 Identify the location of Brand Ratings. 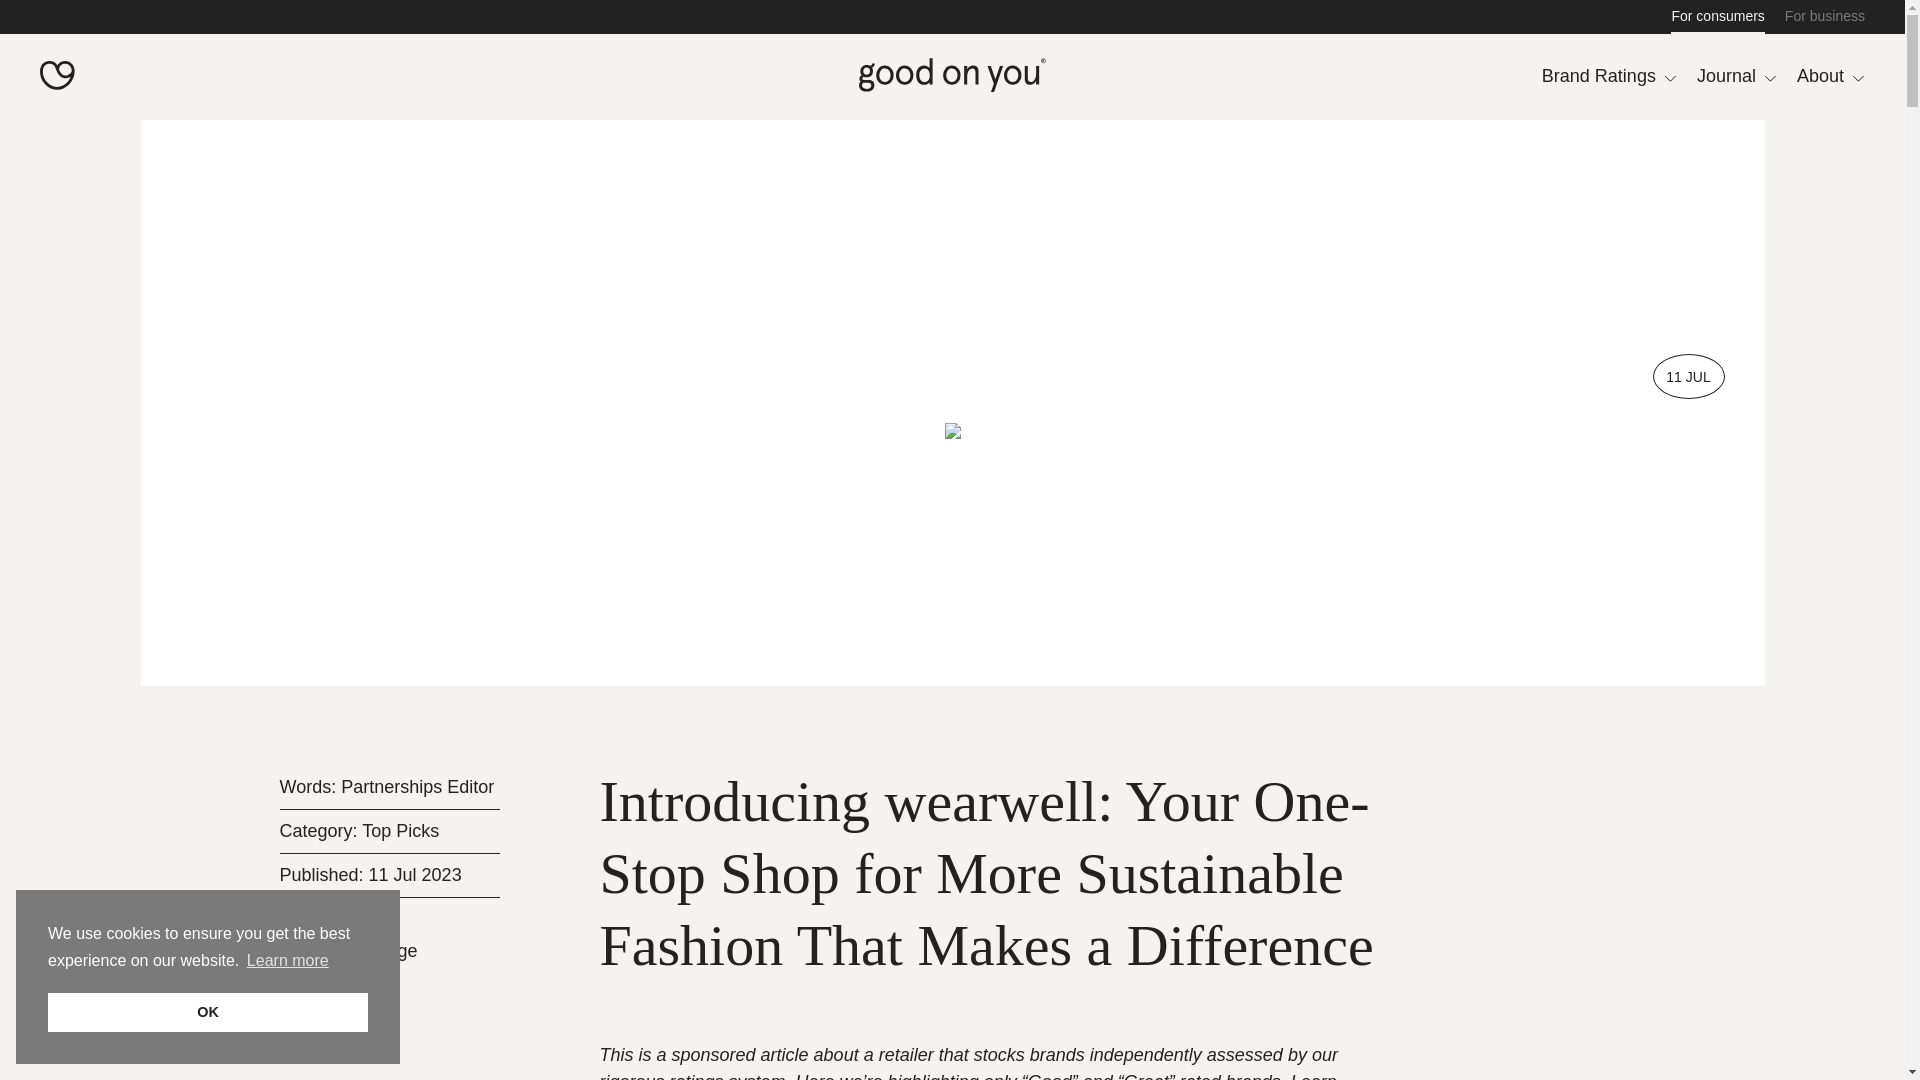
(1608, 76).